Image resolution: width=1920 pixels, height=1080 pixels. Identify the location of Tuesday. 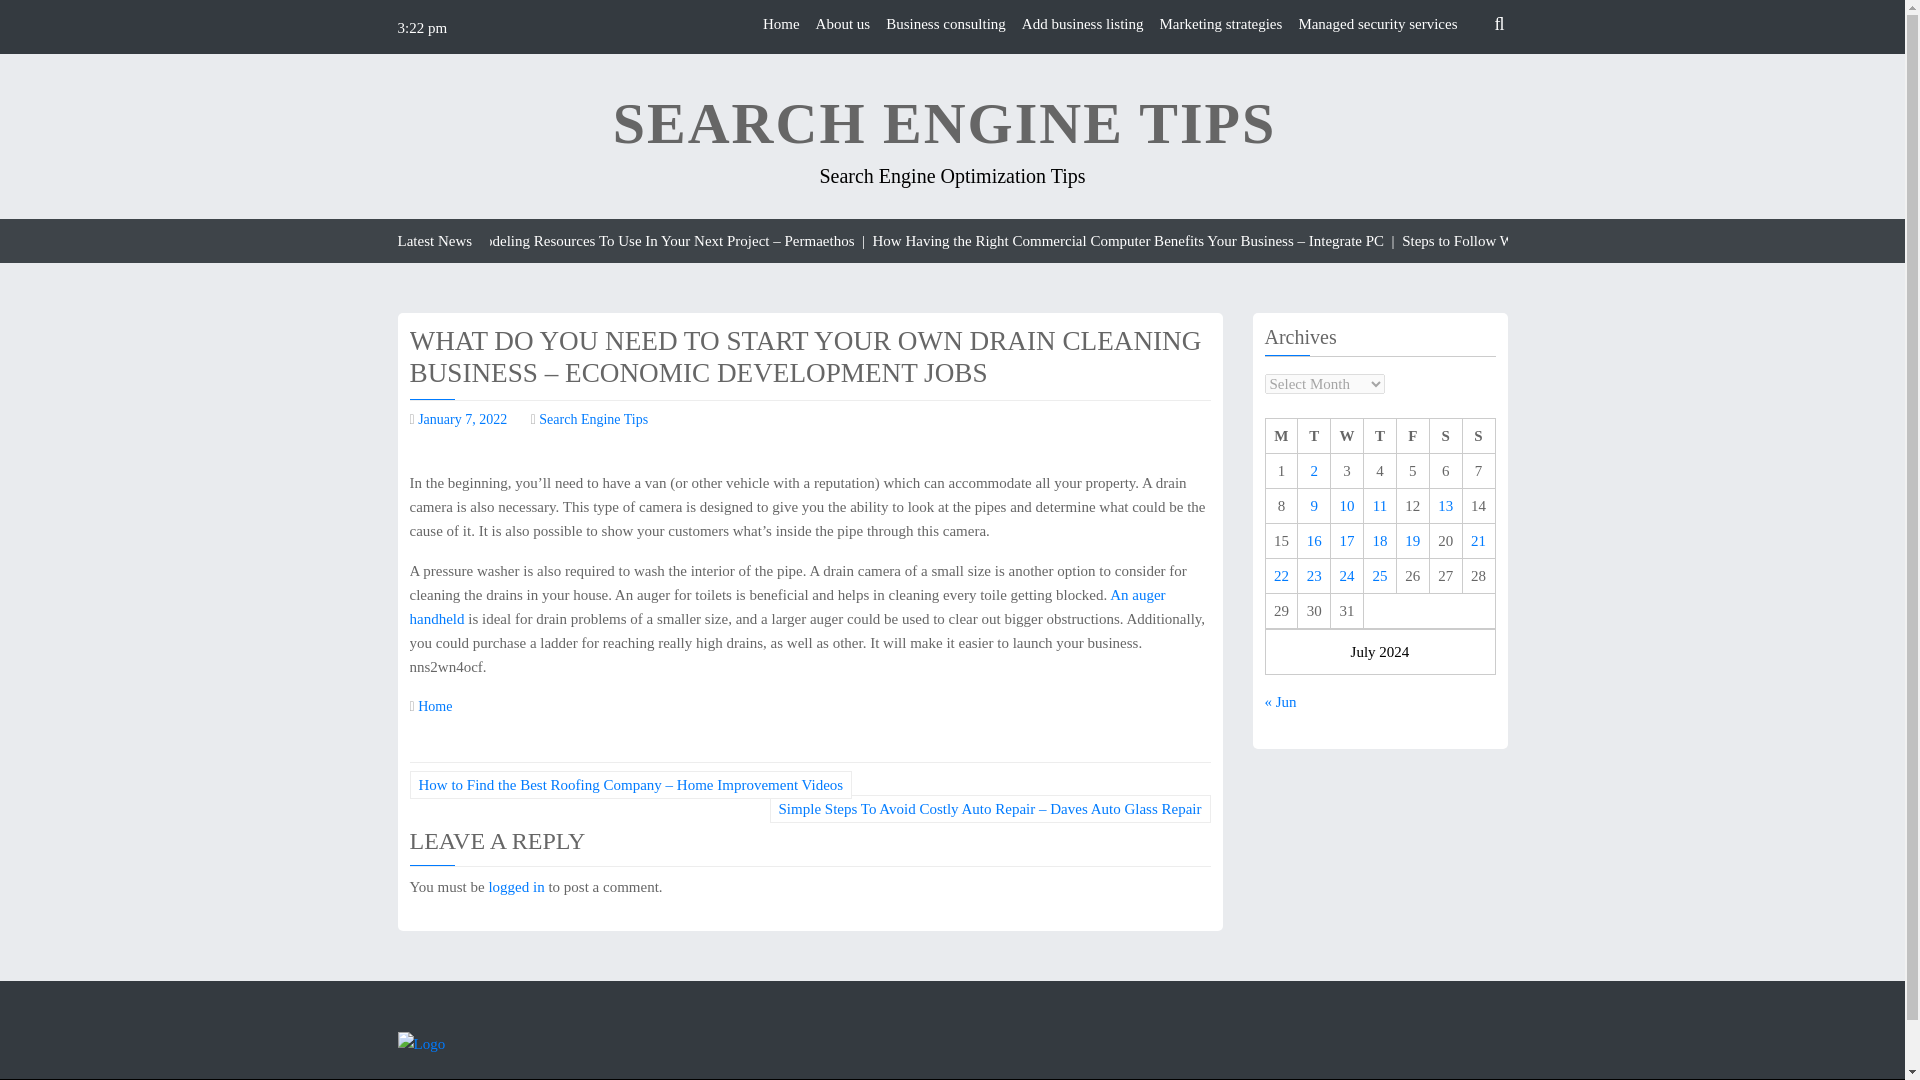
(1314, 436).